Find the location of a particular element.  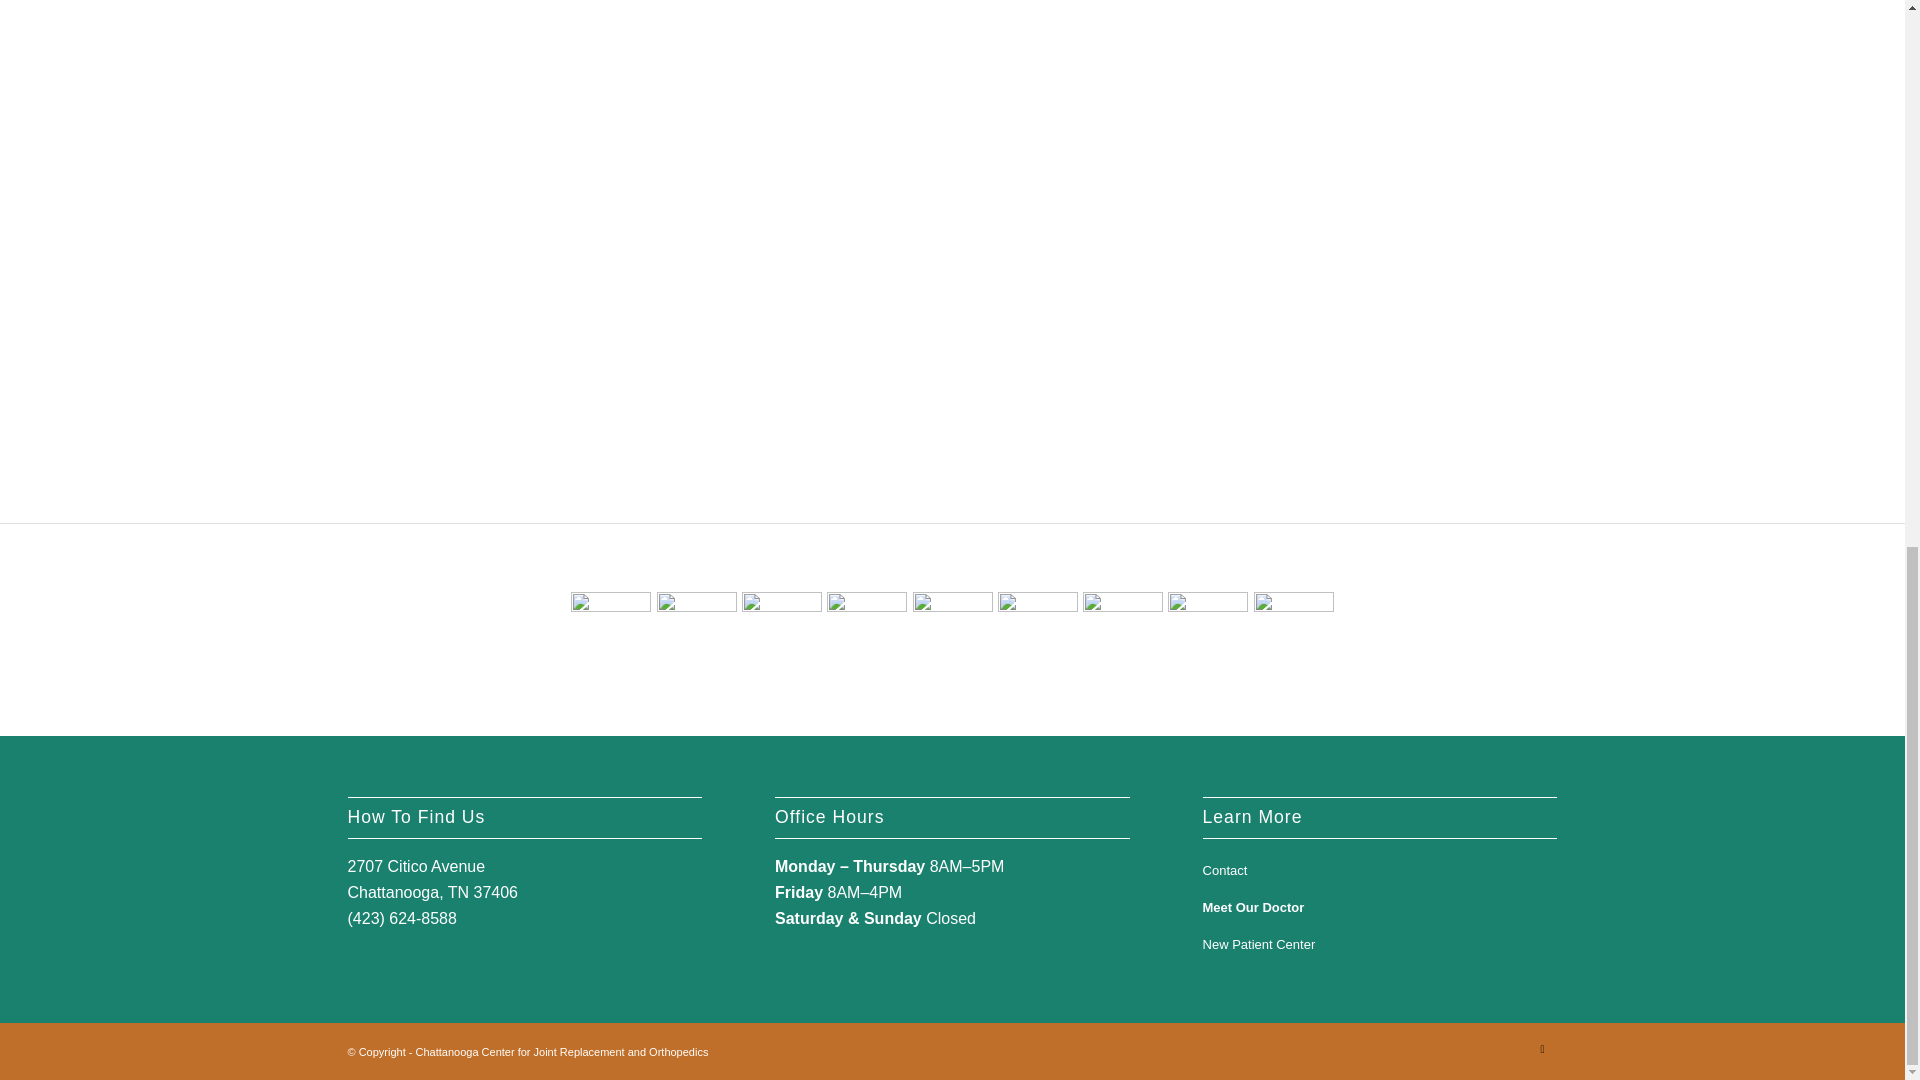

Contact is located at coordinates (1380, 871).